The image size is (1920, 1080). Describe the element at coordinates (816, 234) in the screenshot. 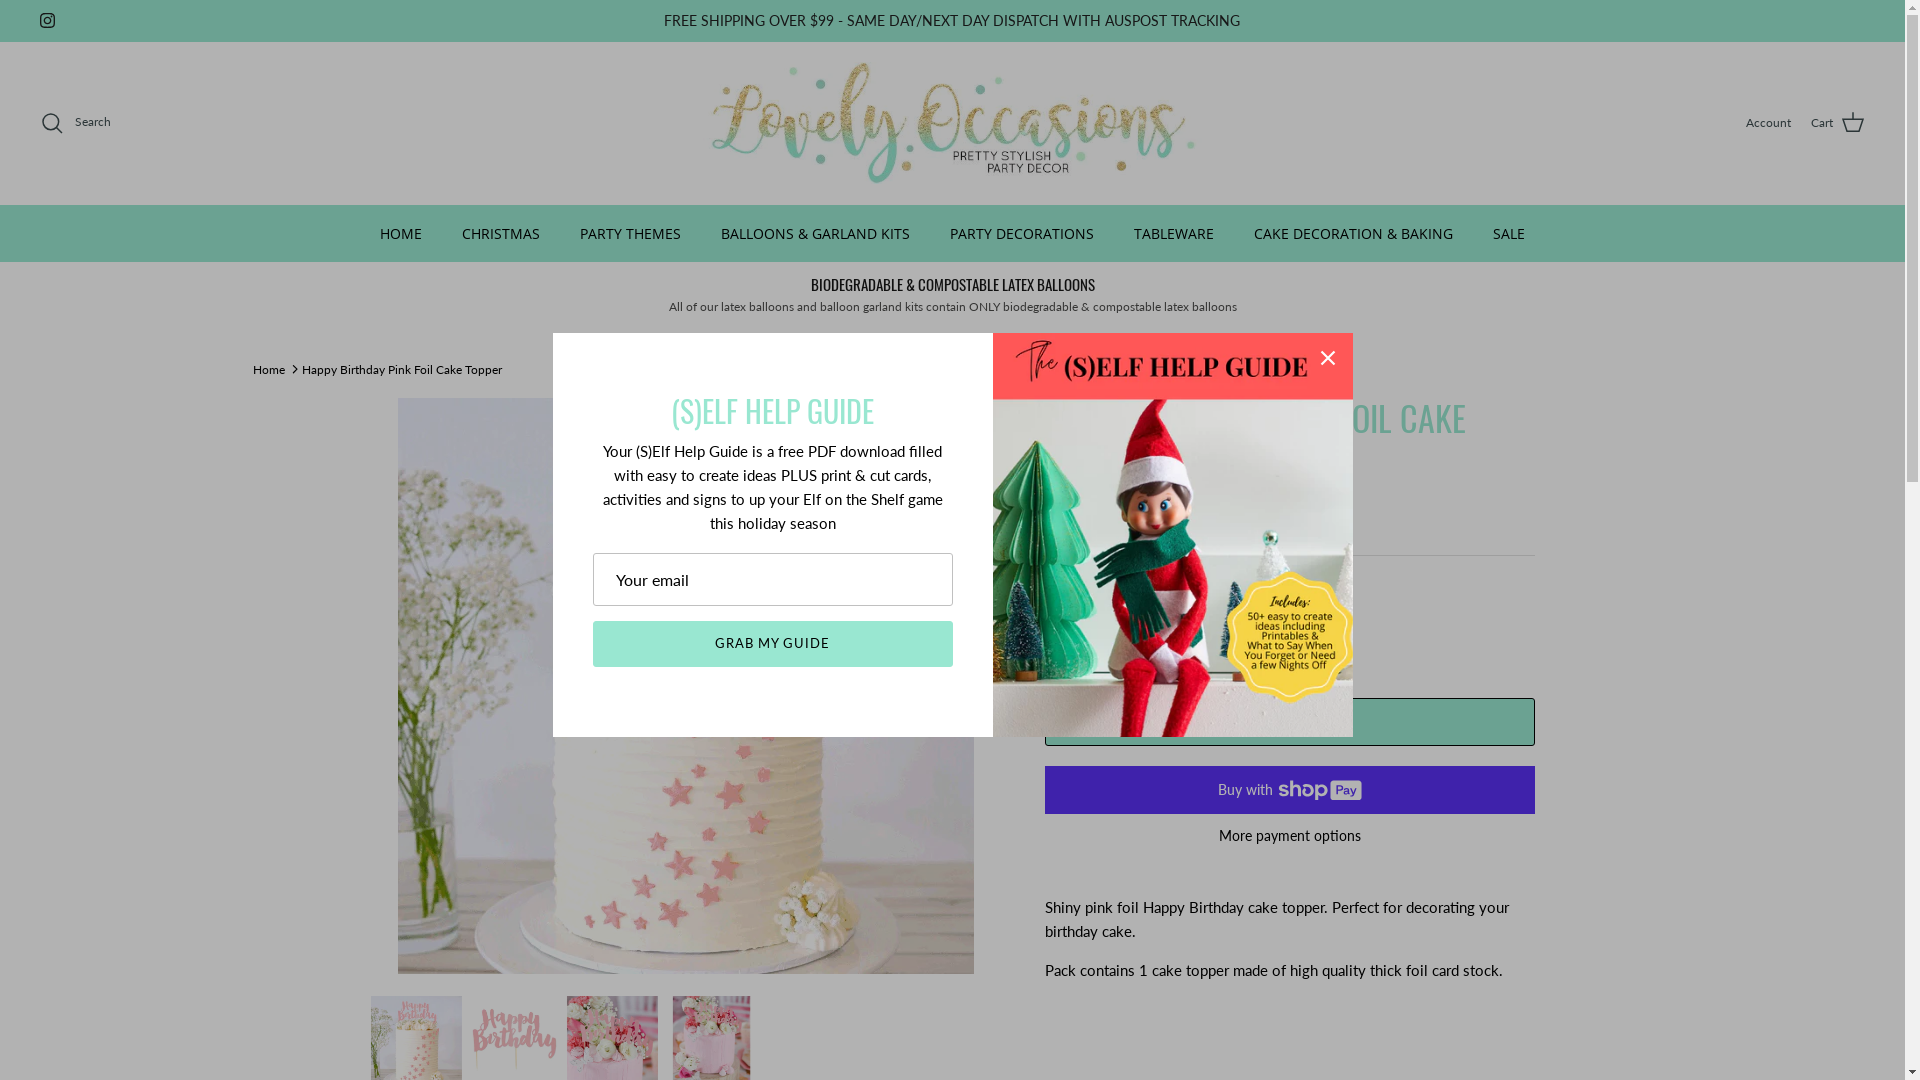

I see `BALLOONS & GARLAND KITS` at that location.